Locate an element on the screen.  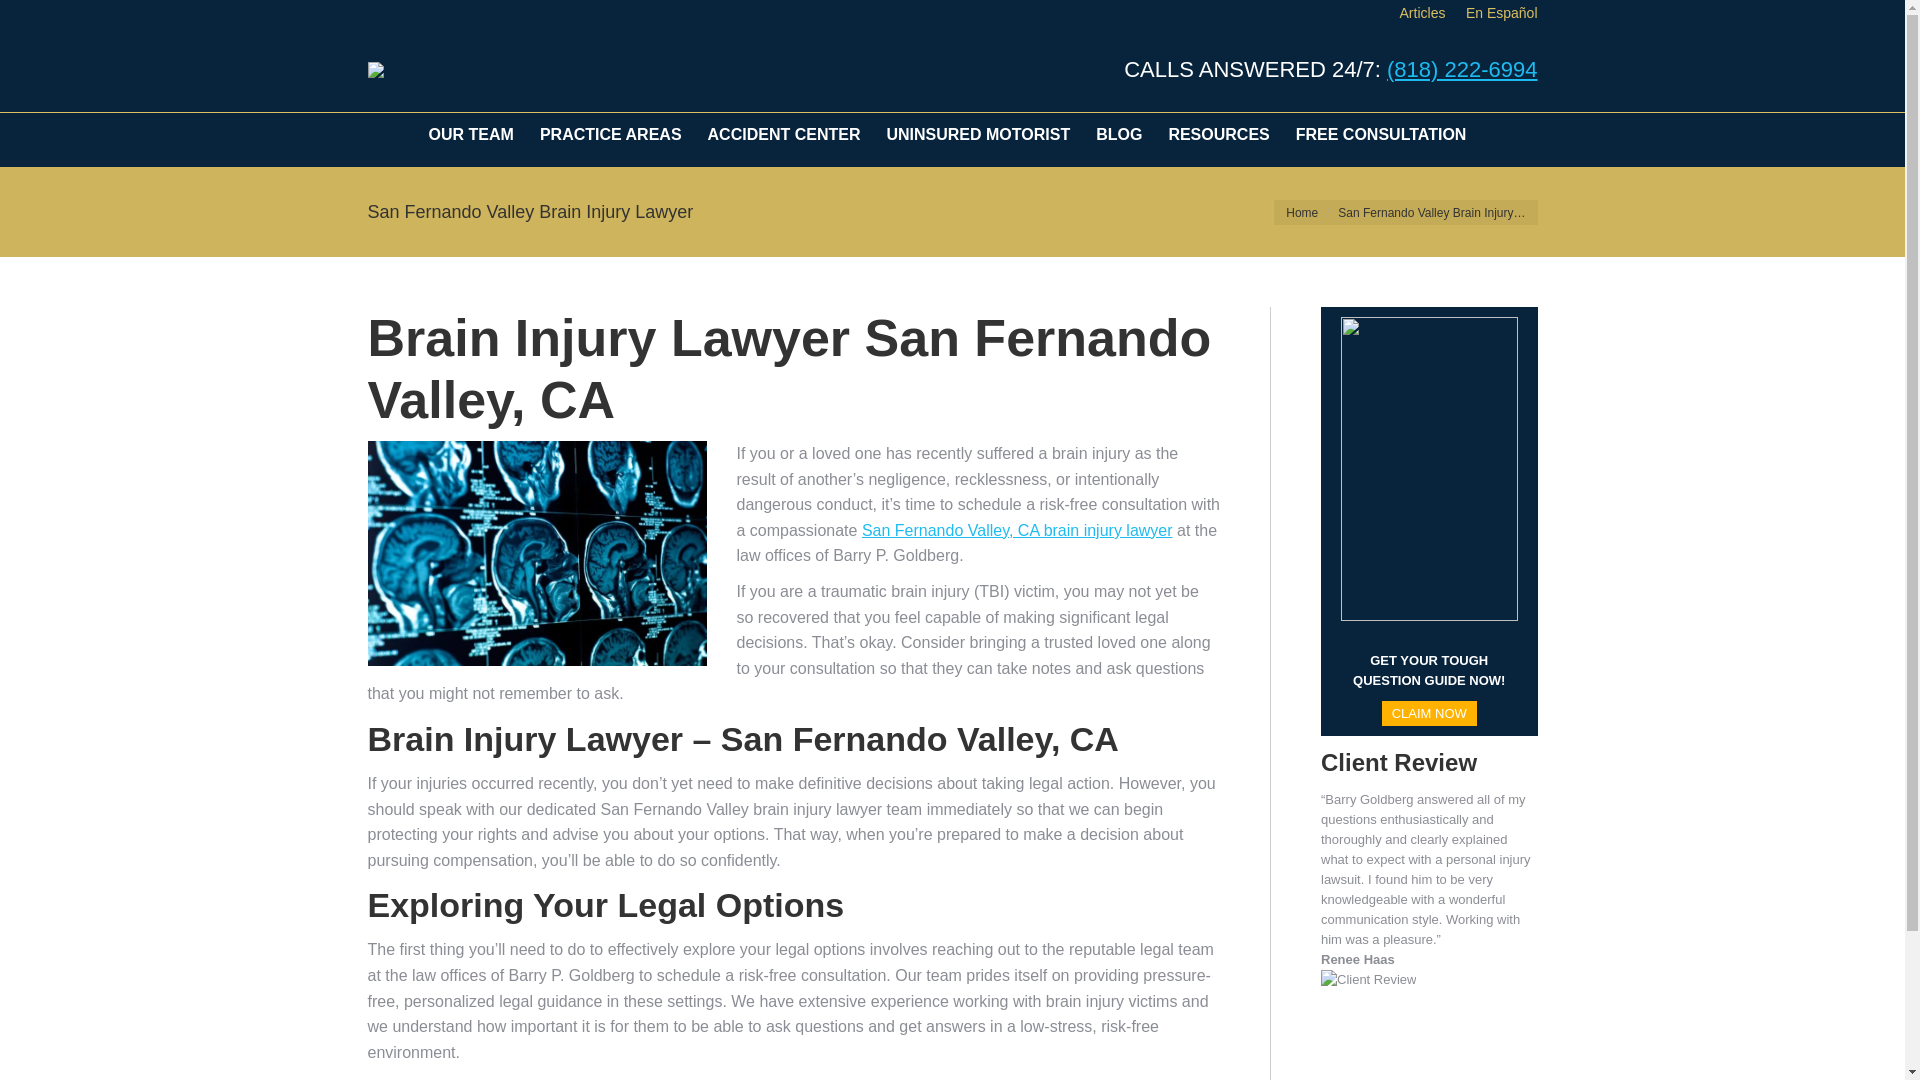
OUR TEAM is located at coordinates (472, 134).